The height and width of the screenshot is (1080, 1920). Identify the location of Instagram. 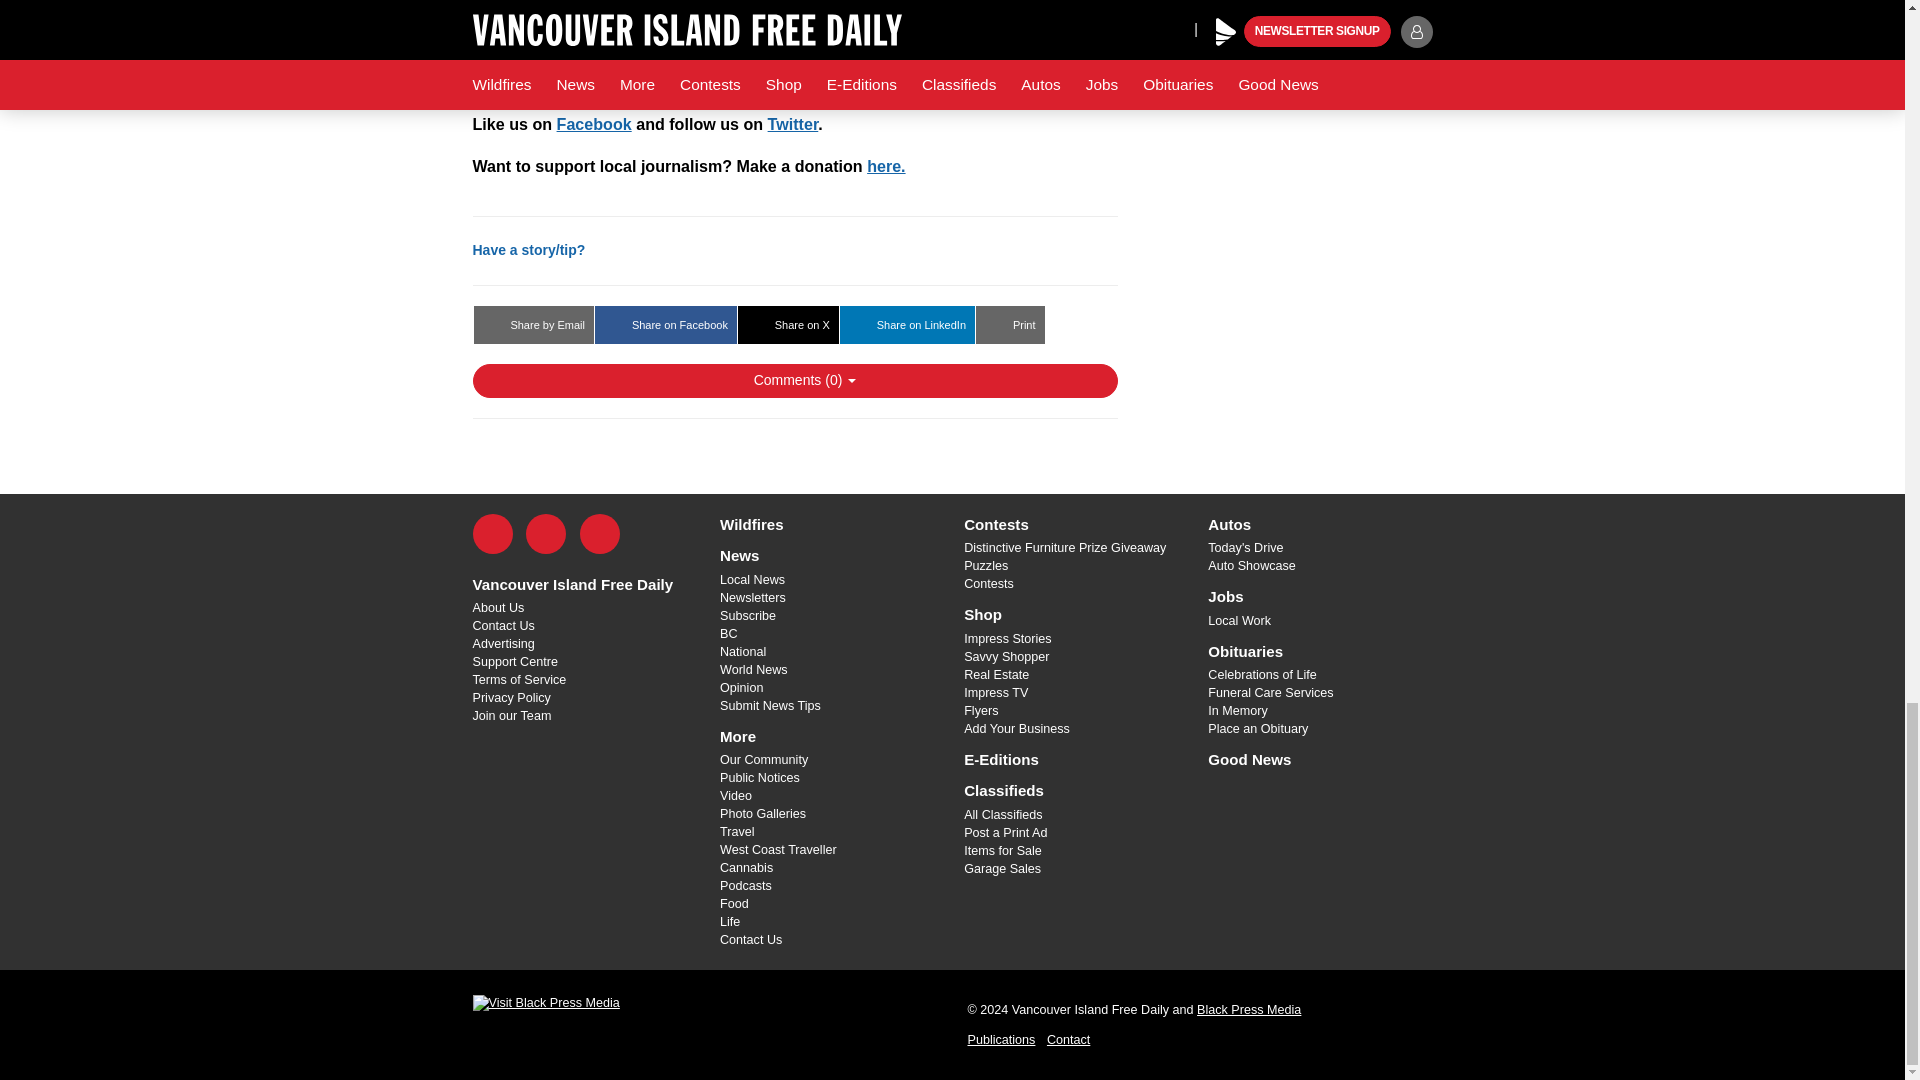
(600, 534).